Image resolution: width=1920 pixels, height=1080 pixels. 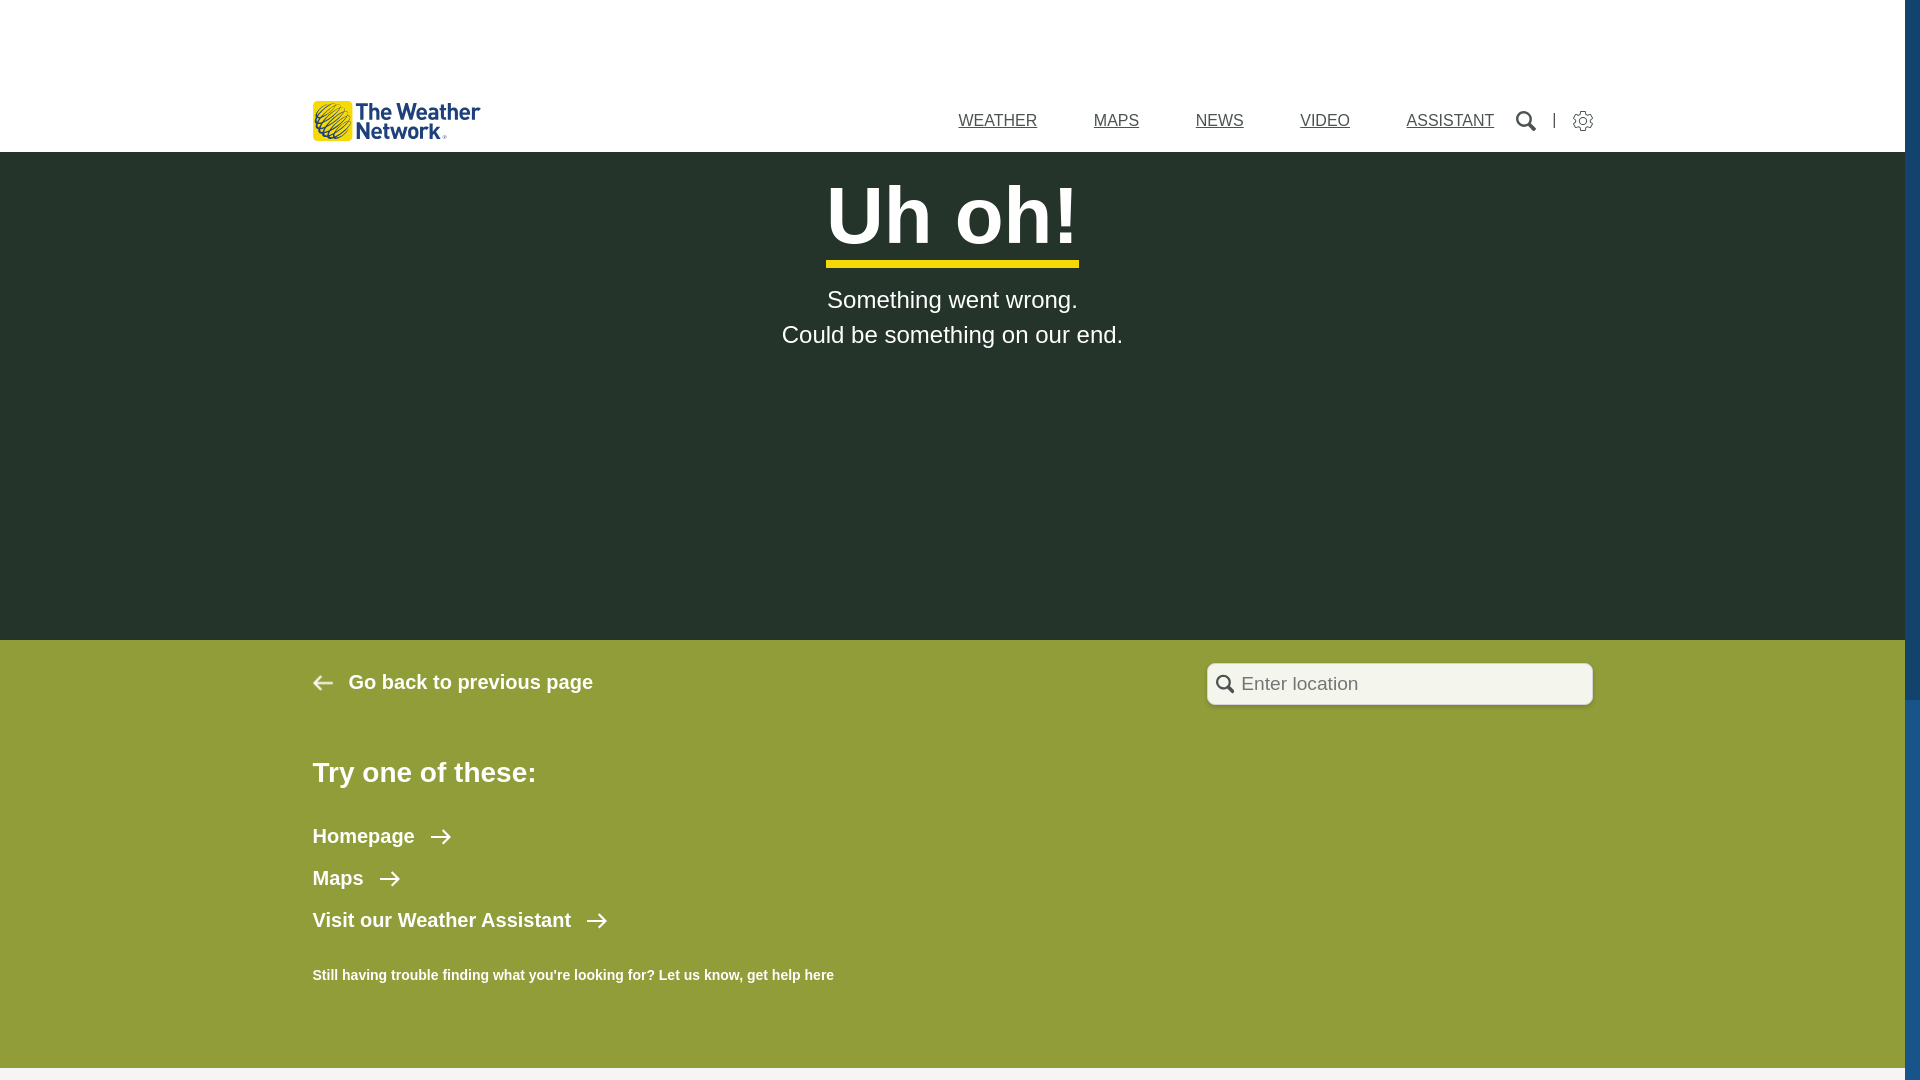 What do you see at coordinates (452, 682) in the screenshot?
I see `Go back to previous page` at bounding box center [452, 682].